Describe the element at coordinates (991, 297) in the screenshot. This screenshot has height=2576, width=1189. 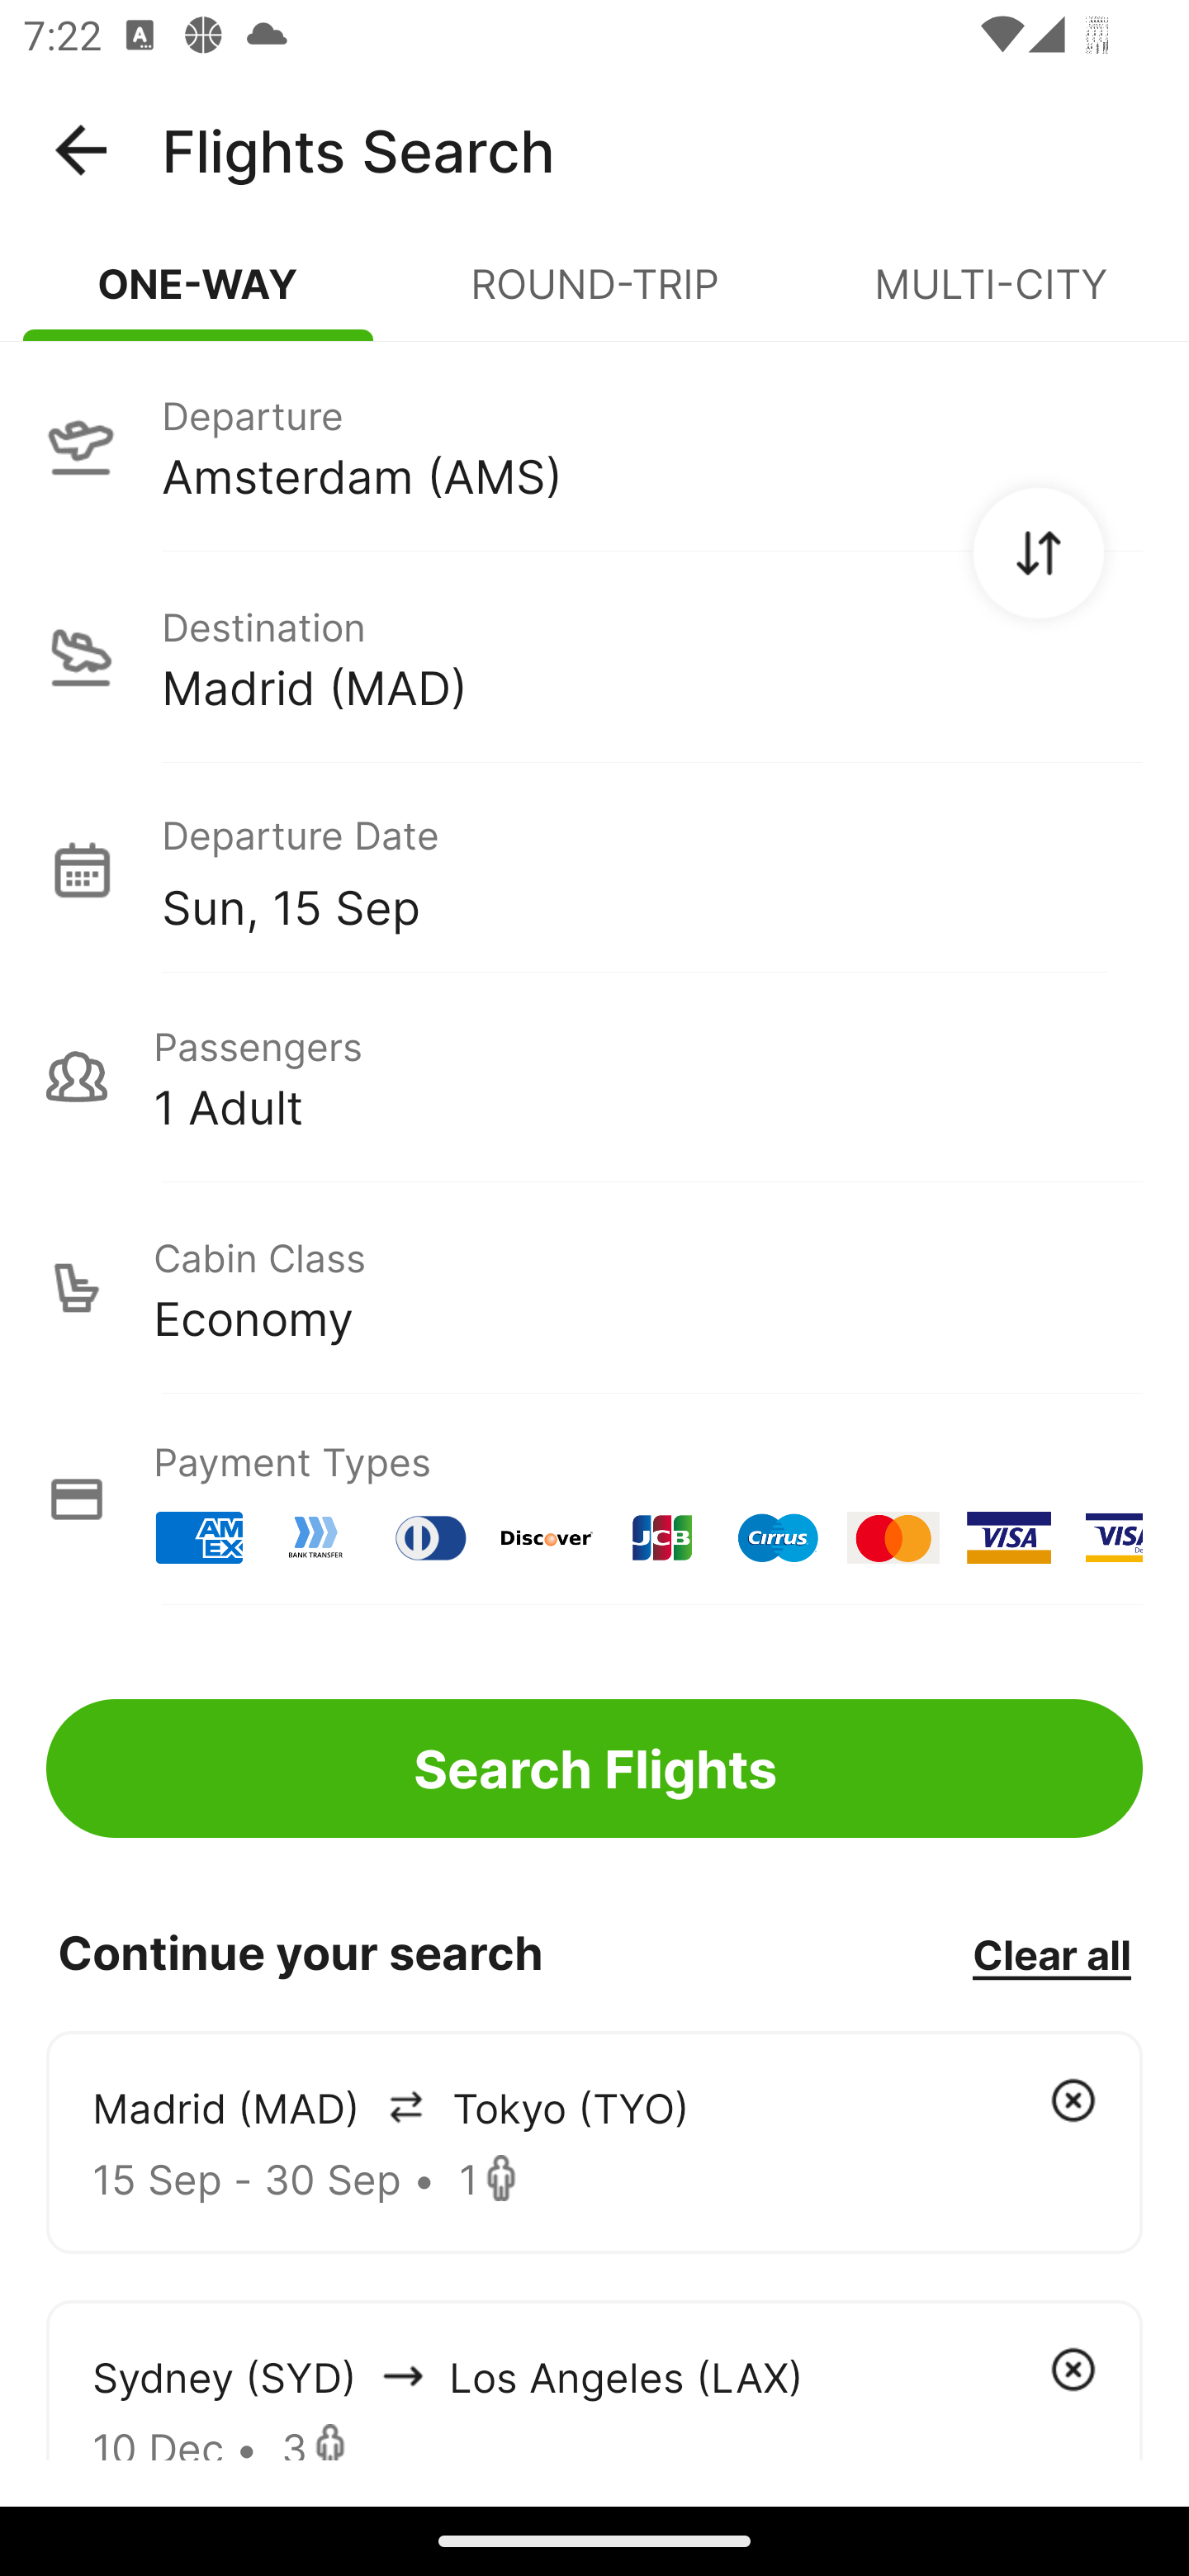
I see `MULTI-CITY` at that location.